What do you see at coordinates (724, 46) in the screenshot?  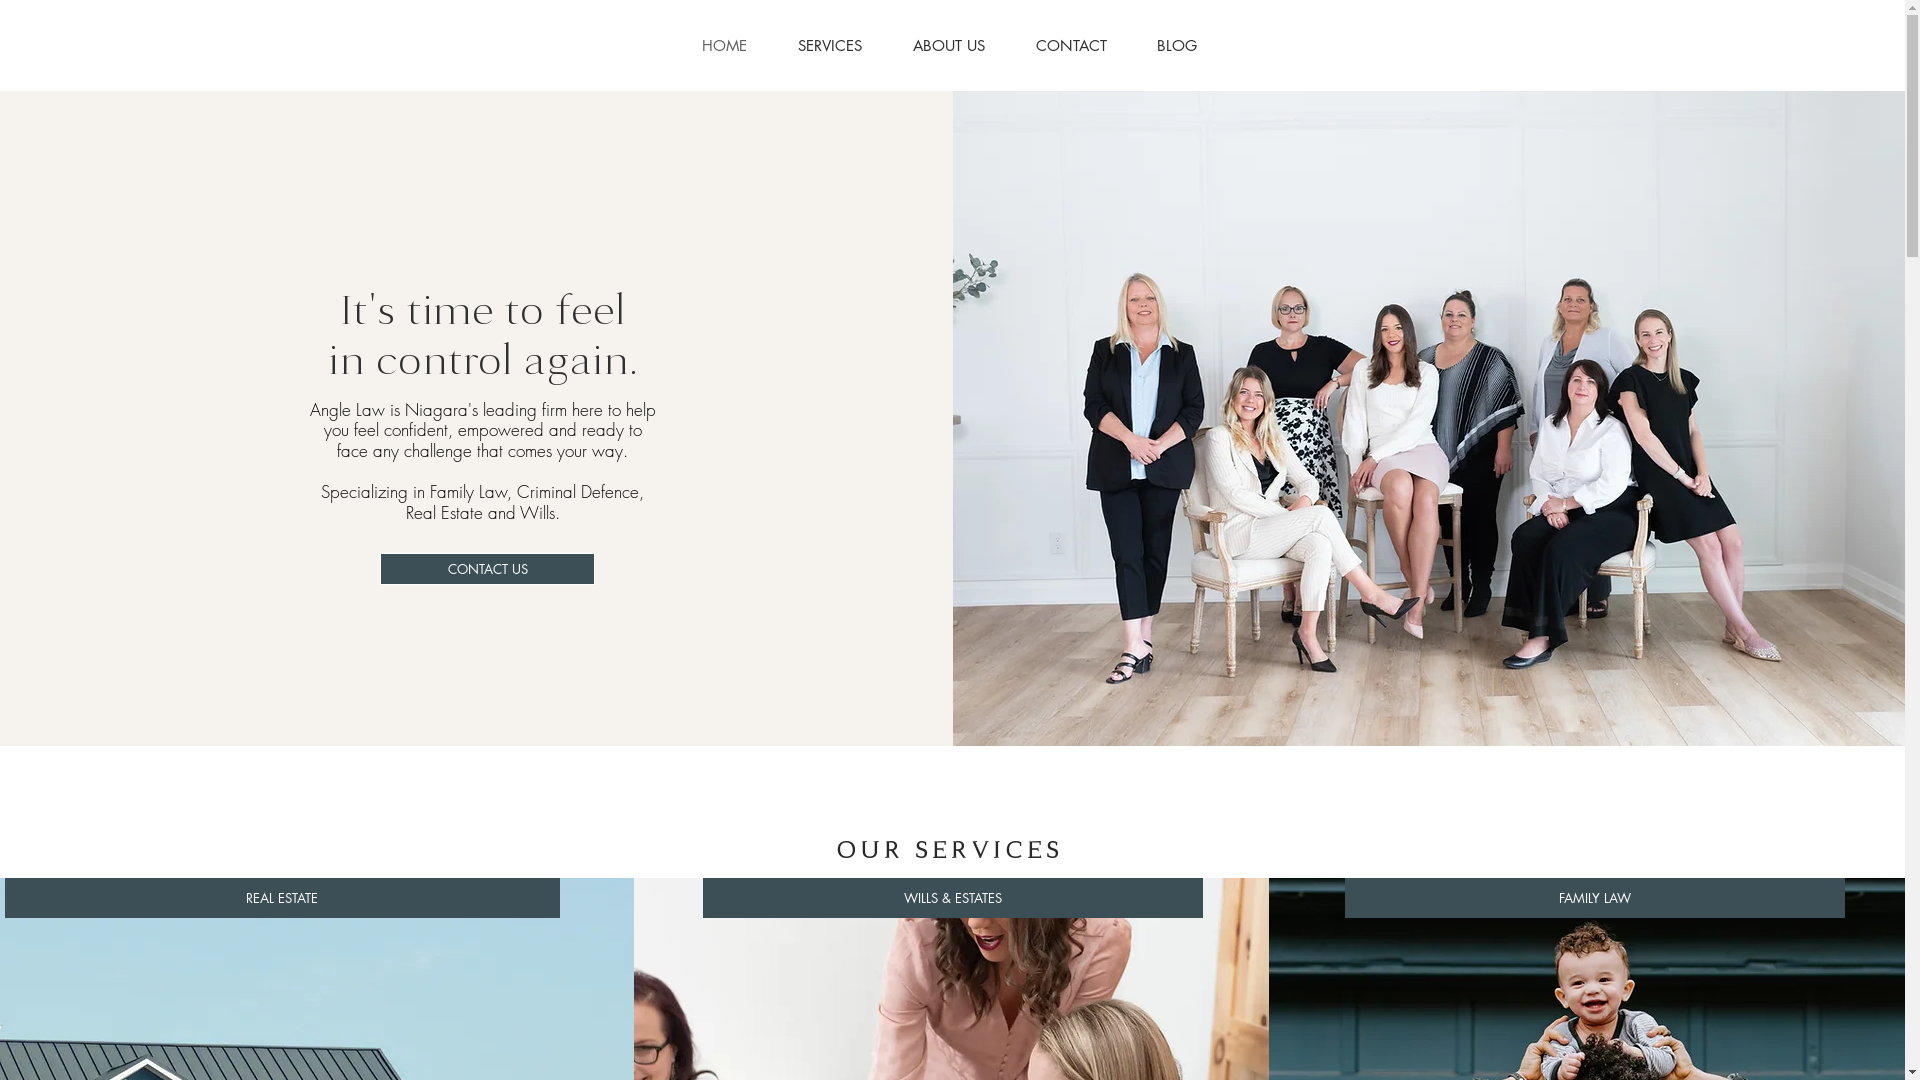 I see `HOME` at bounding box center [724, 46].